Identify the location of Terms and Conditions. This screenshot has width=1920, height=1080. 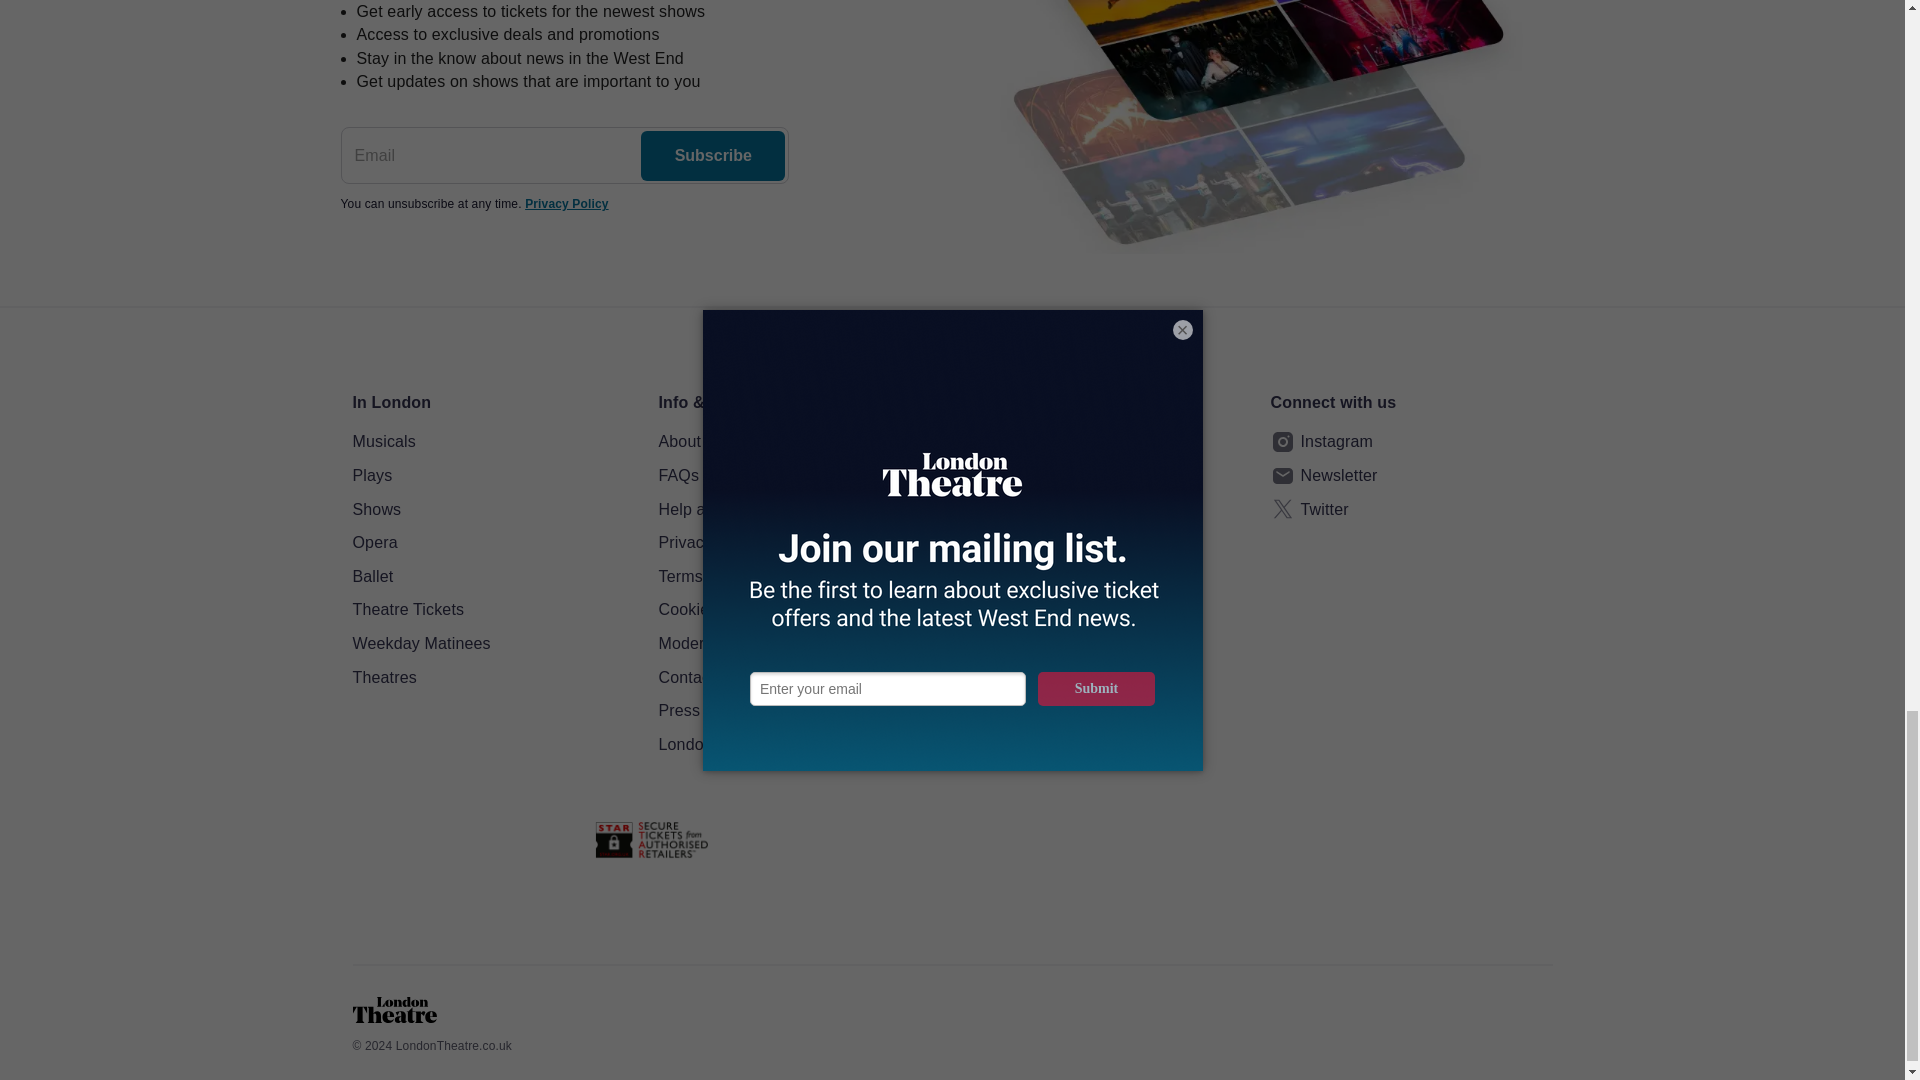
(799, 576).